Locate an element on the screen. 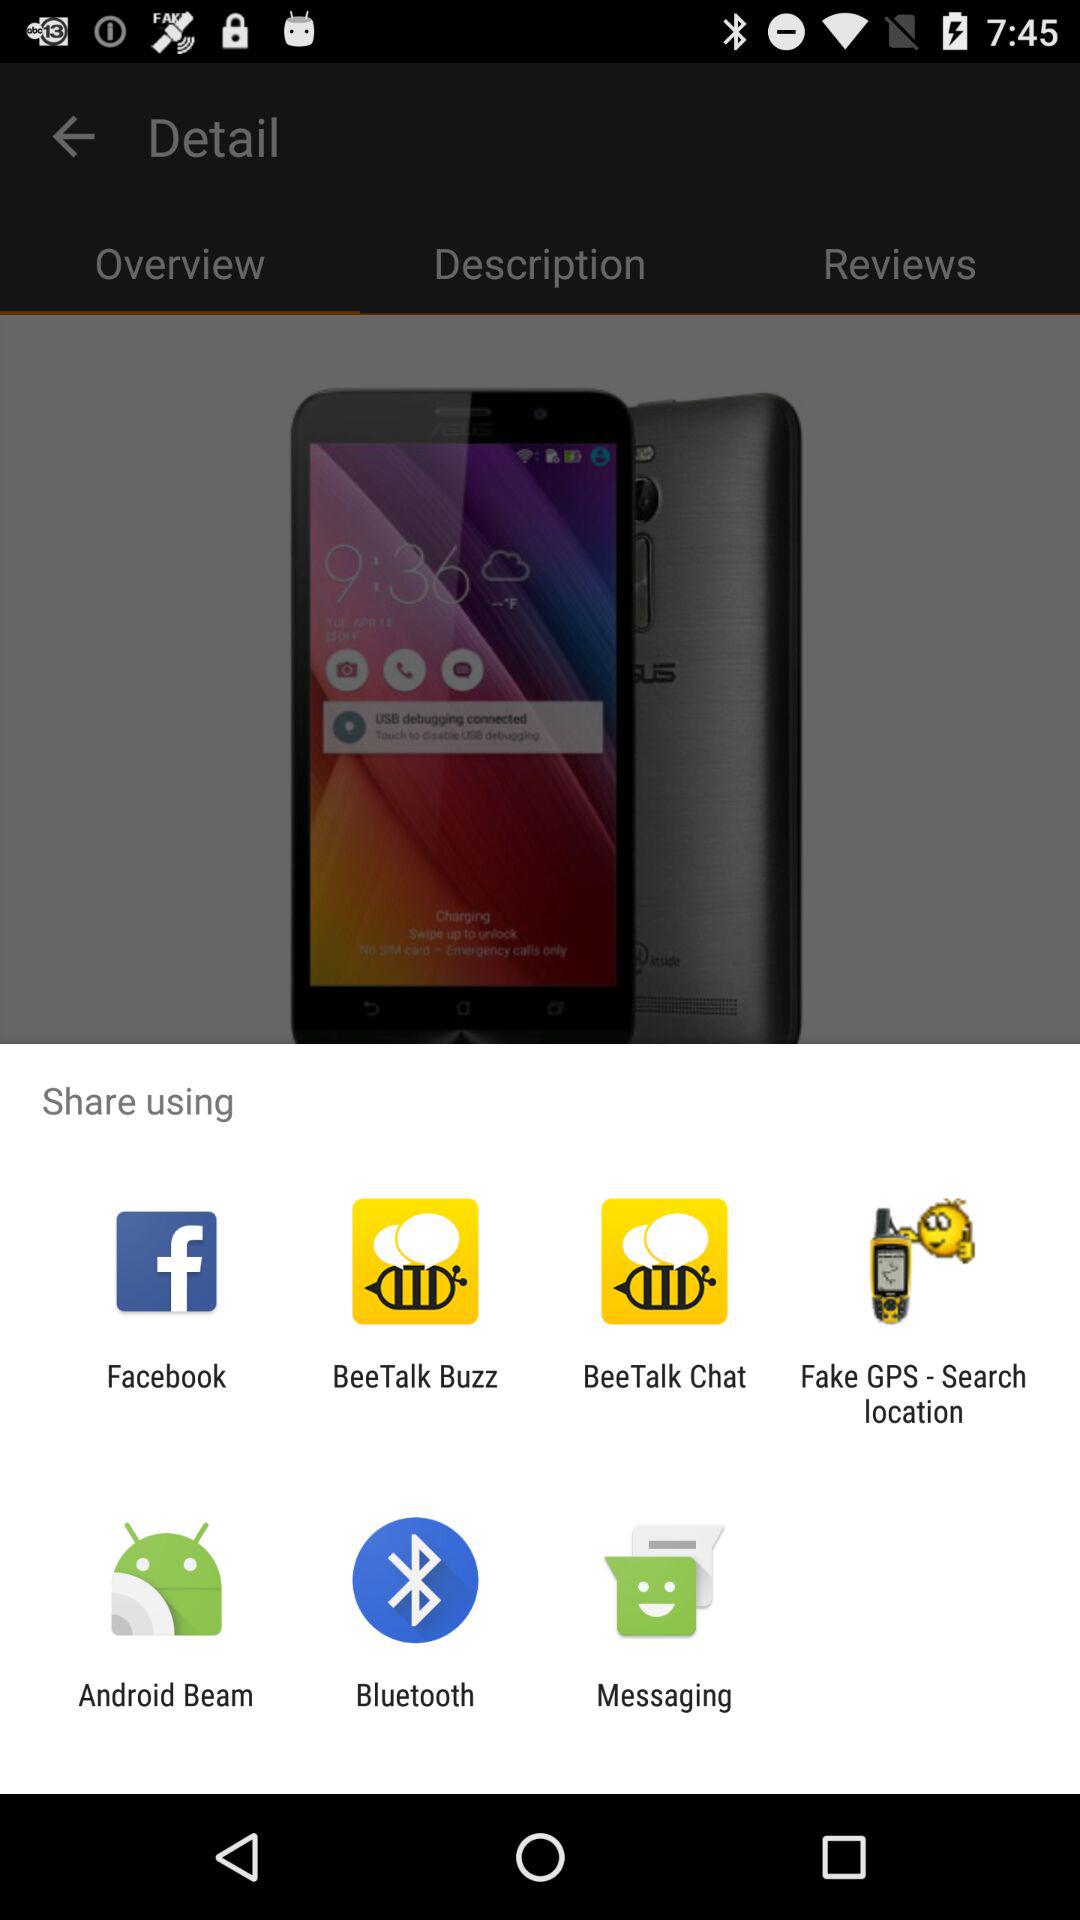 The height and width of the screenshot is (1920, 1080). choose beetalk buzz item is located at coordinates (414, 1393).